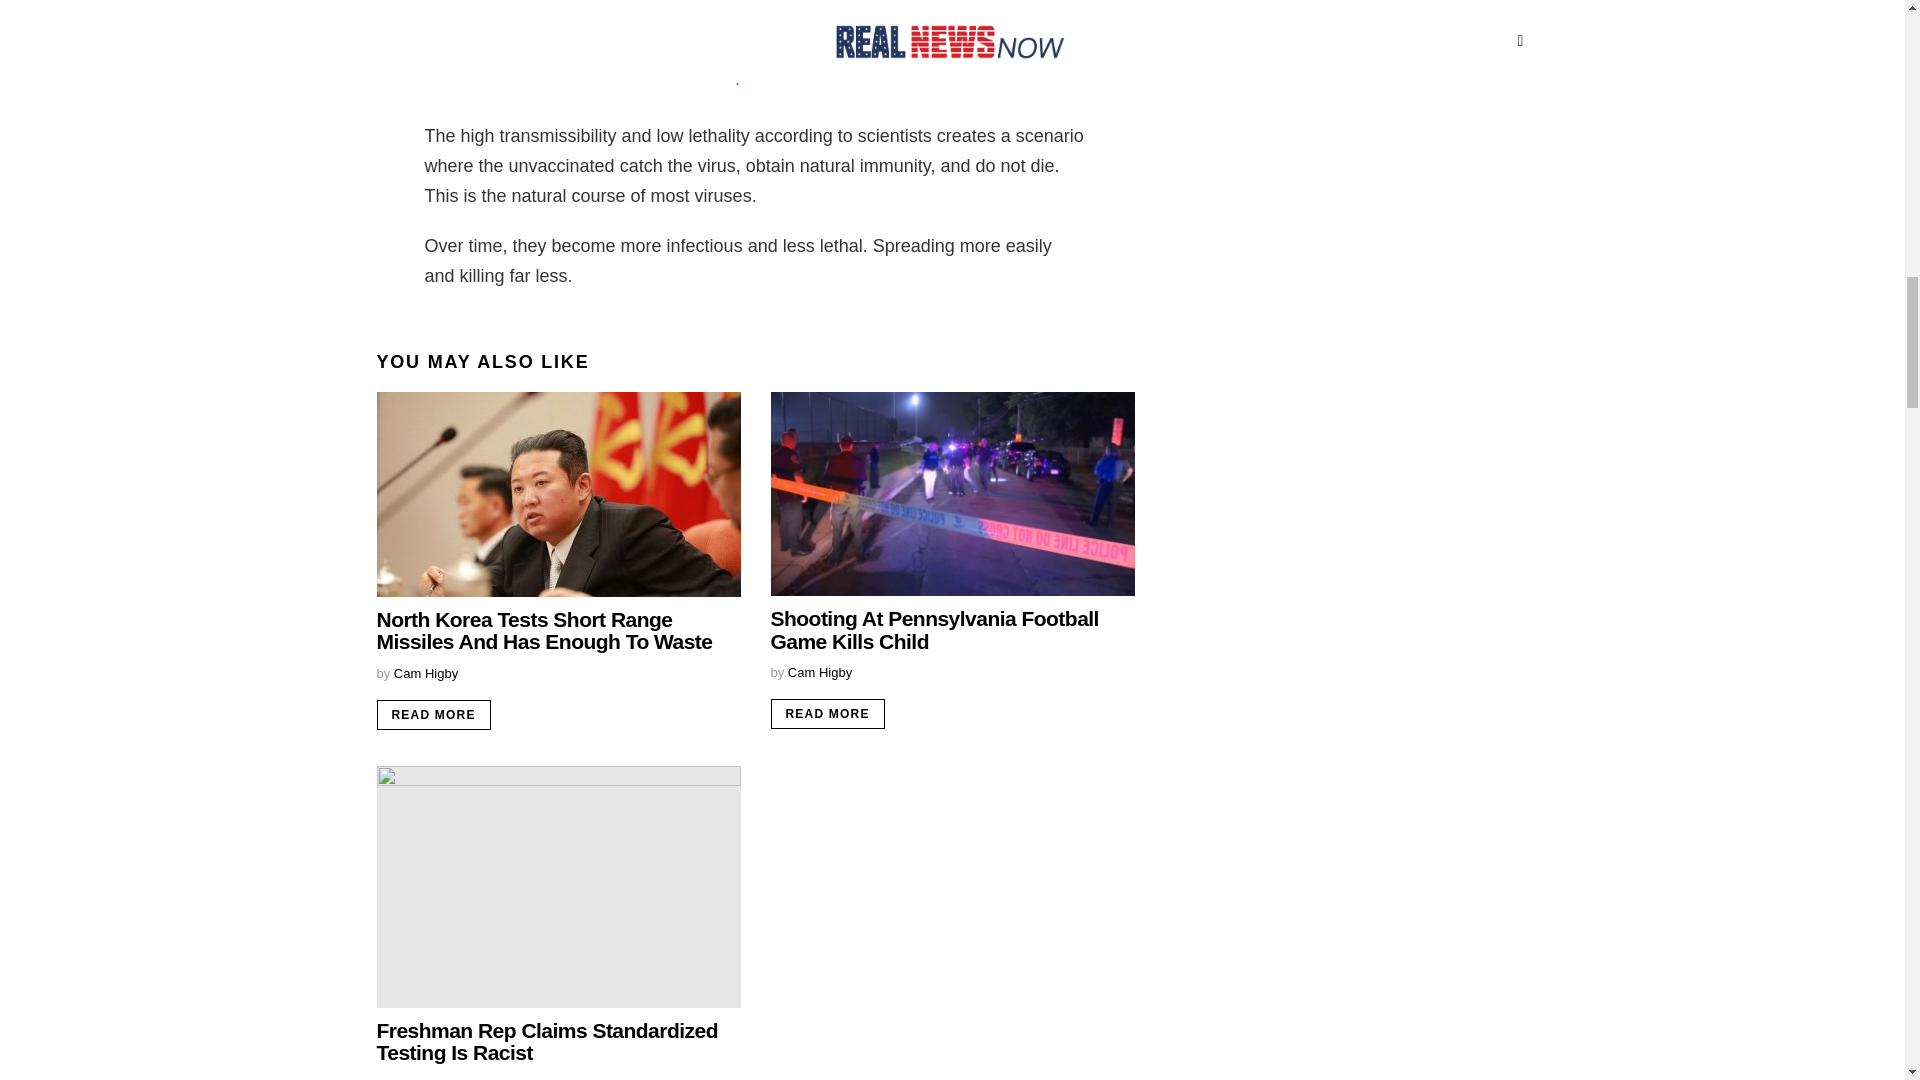 This screenshot has width=1920, height=1080. What do you see at coordinates (432, 714) in the screenshot?
I see `READ MORE` at bounding box center [432, 714].